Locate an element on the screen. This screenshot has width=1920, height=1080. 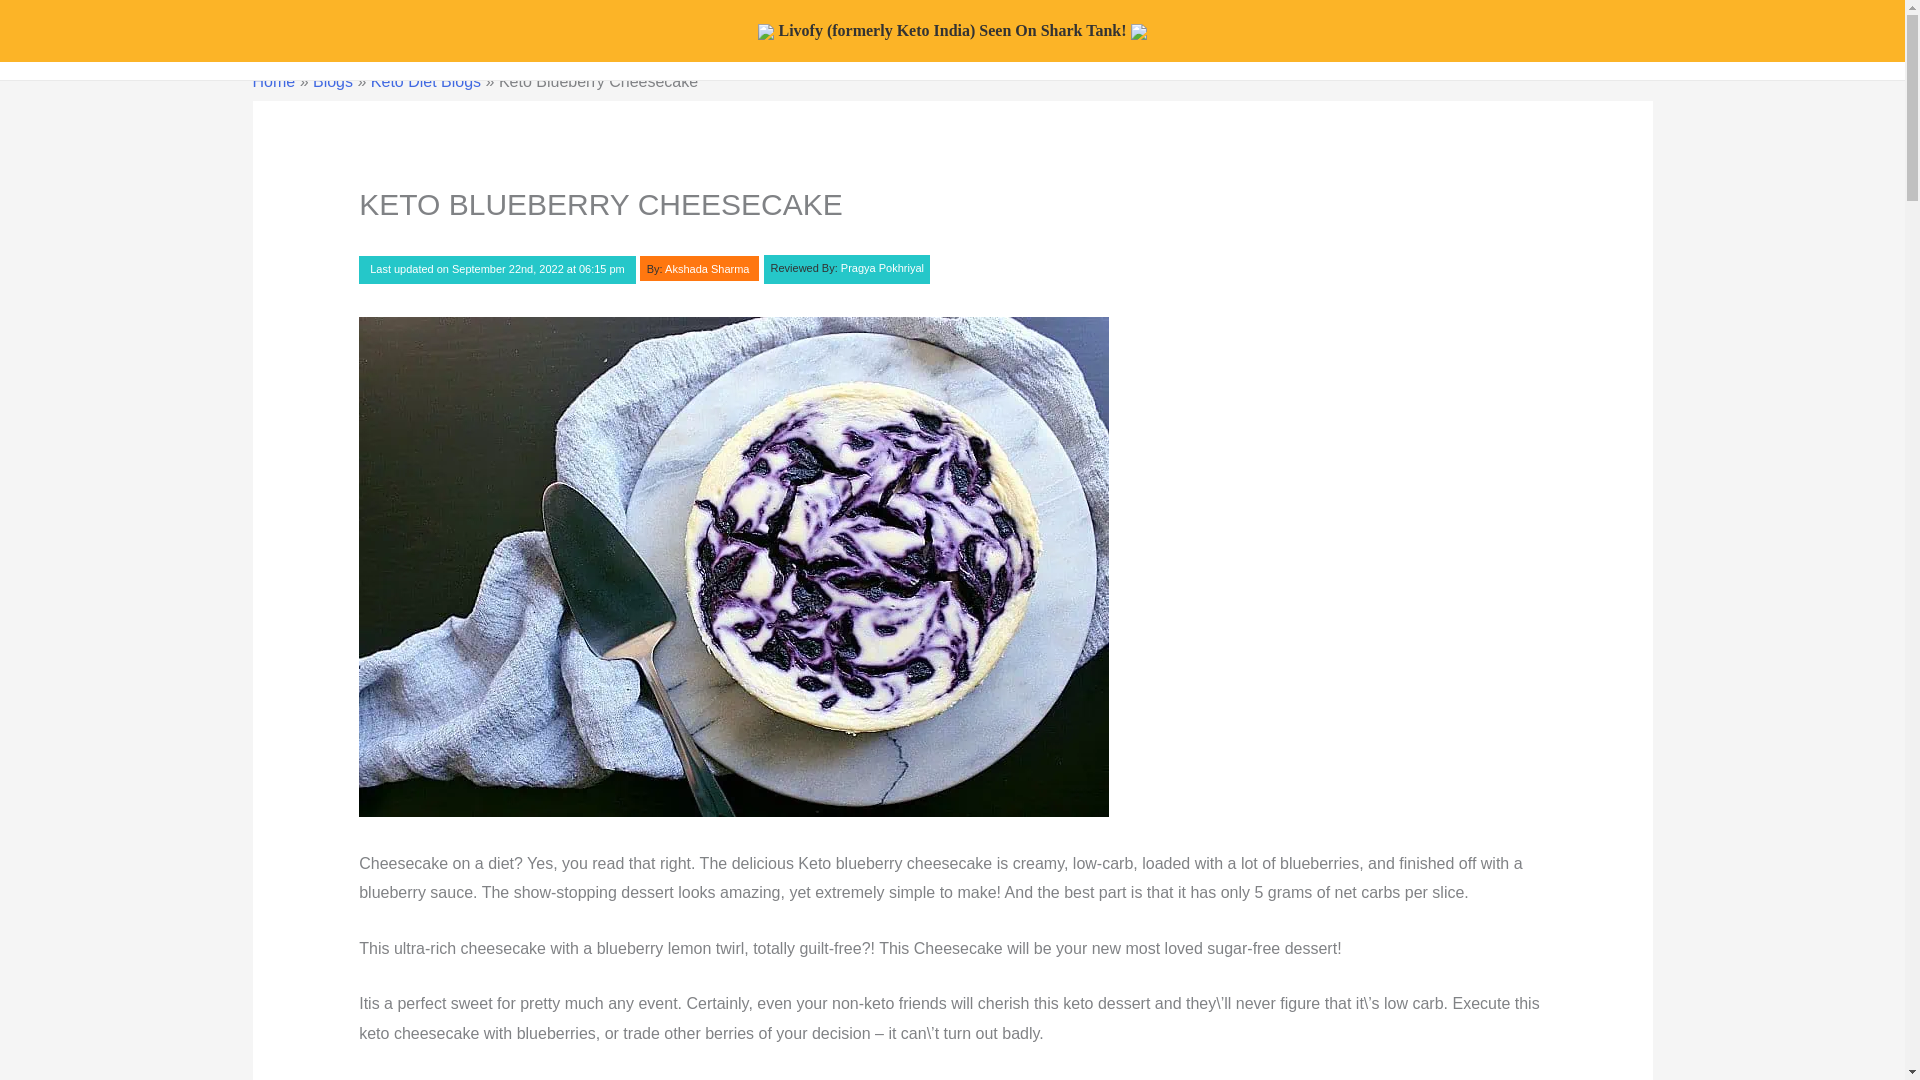
Pragya Pokhriyal is located at coordinates (846, 269).